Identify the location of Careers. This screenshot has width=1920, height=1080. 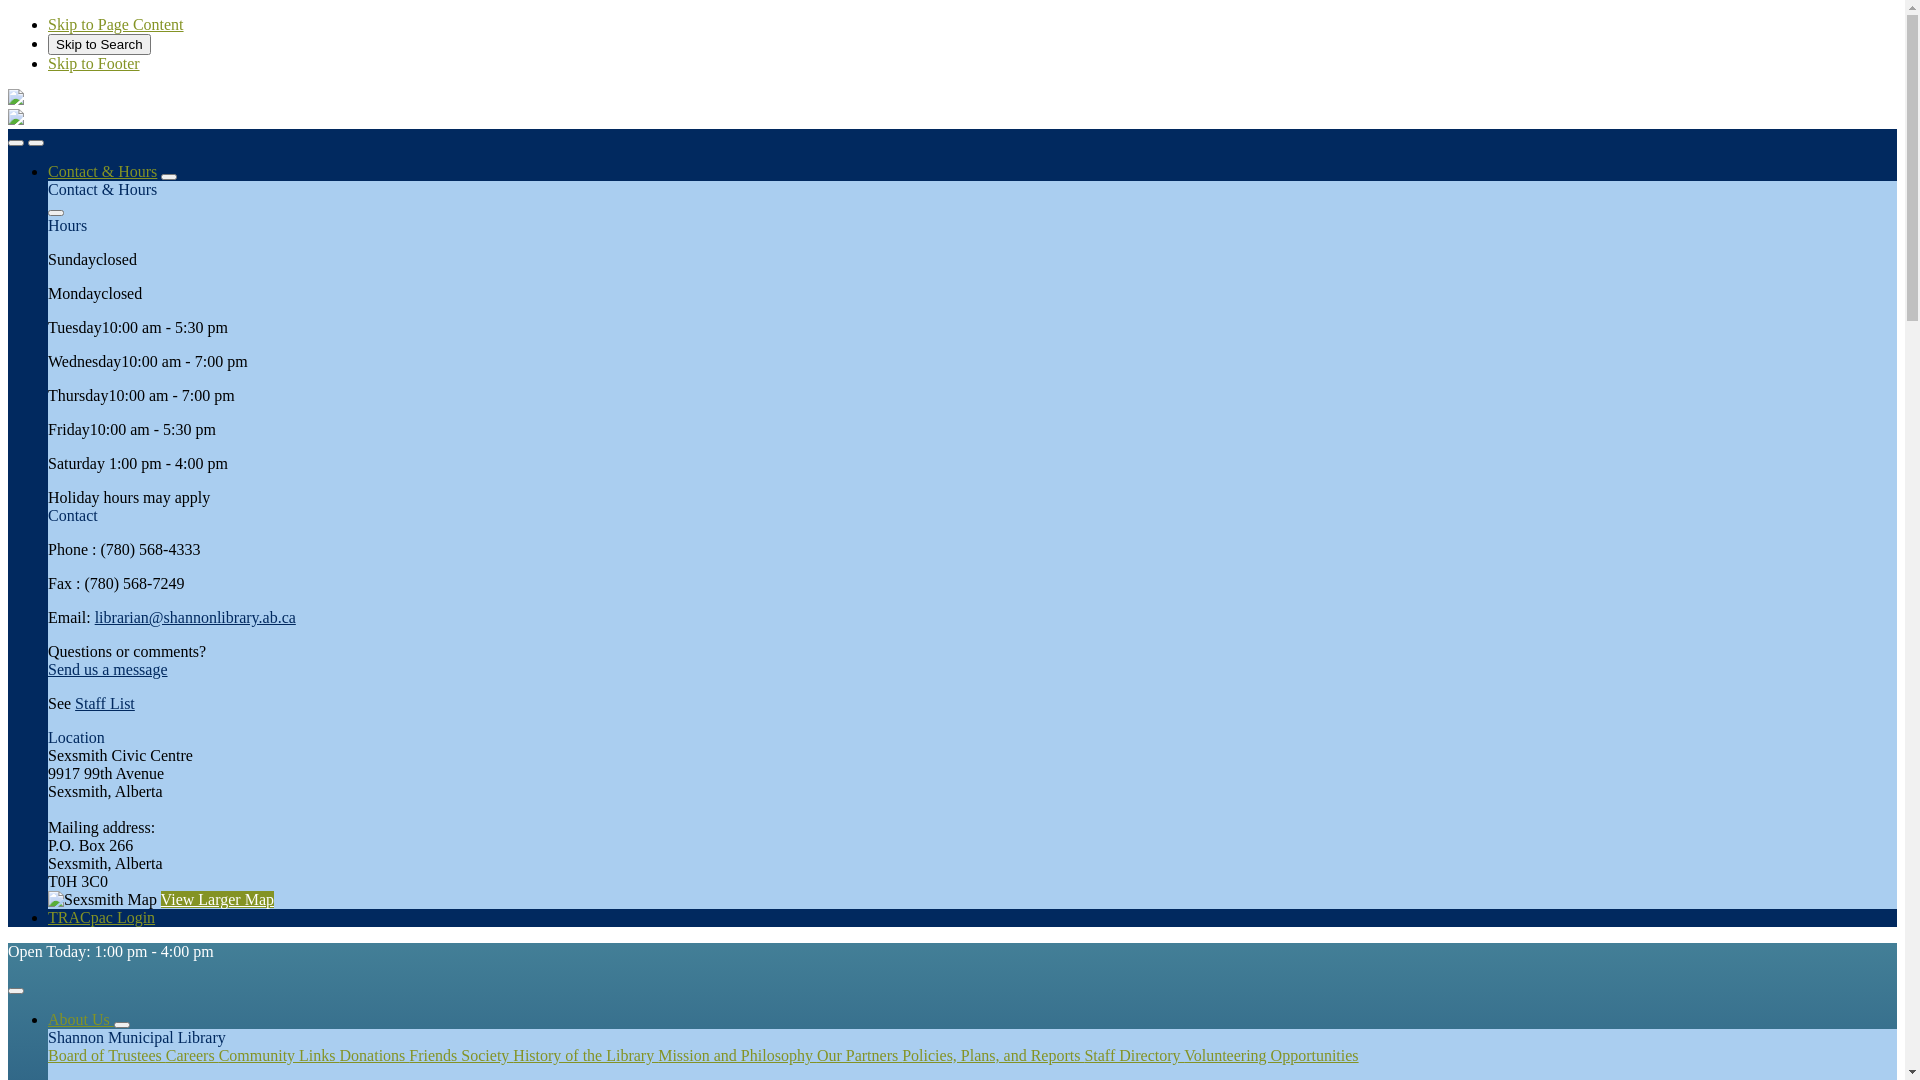
(192, 1056).